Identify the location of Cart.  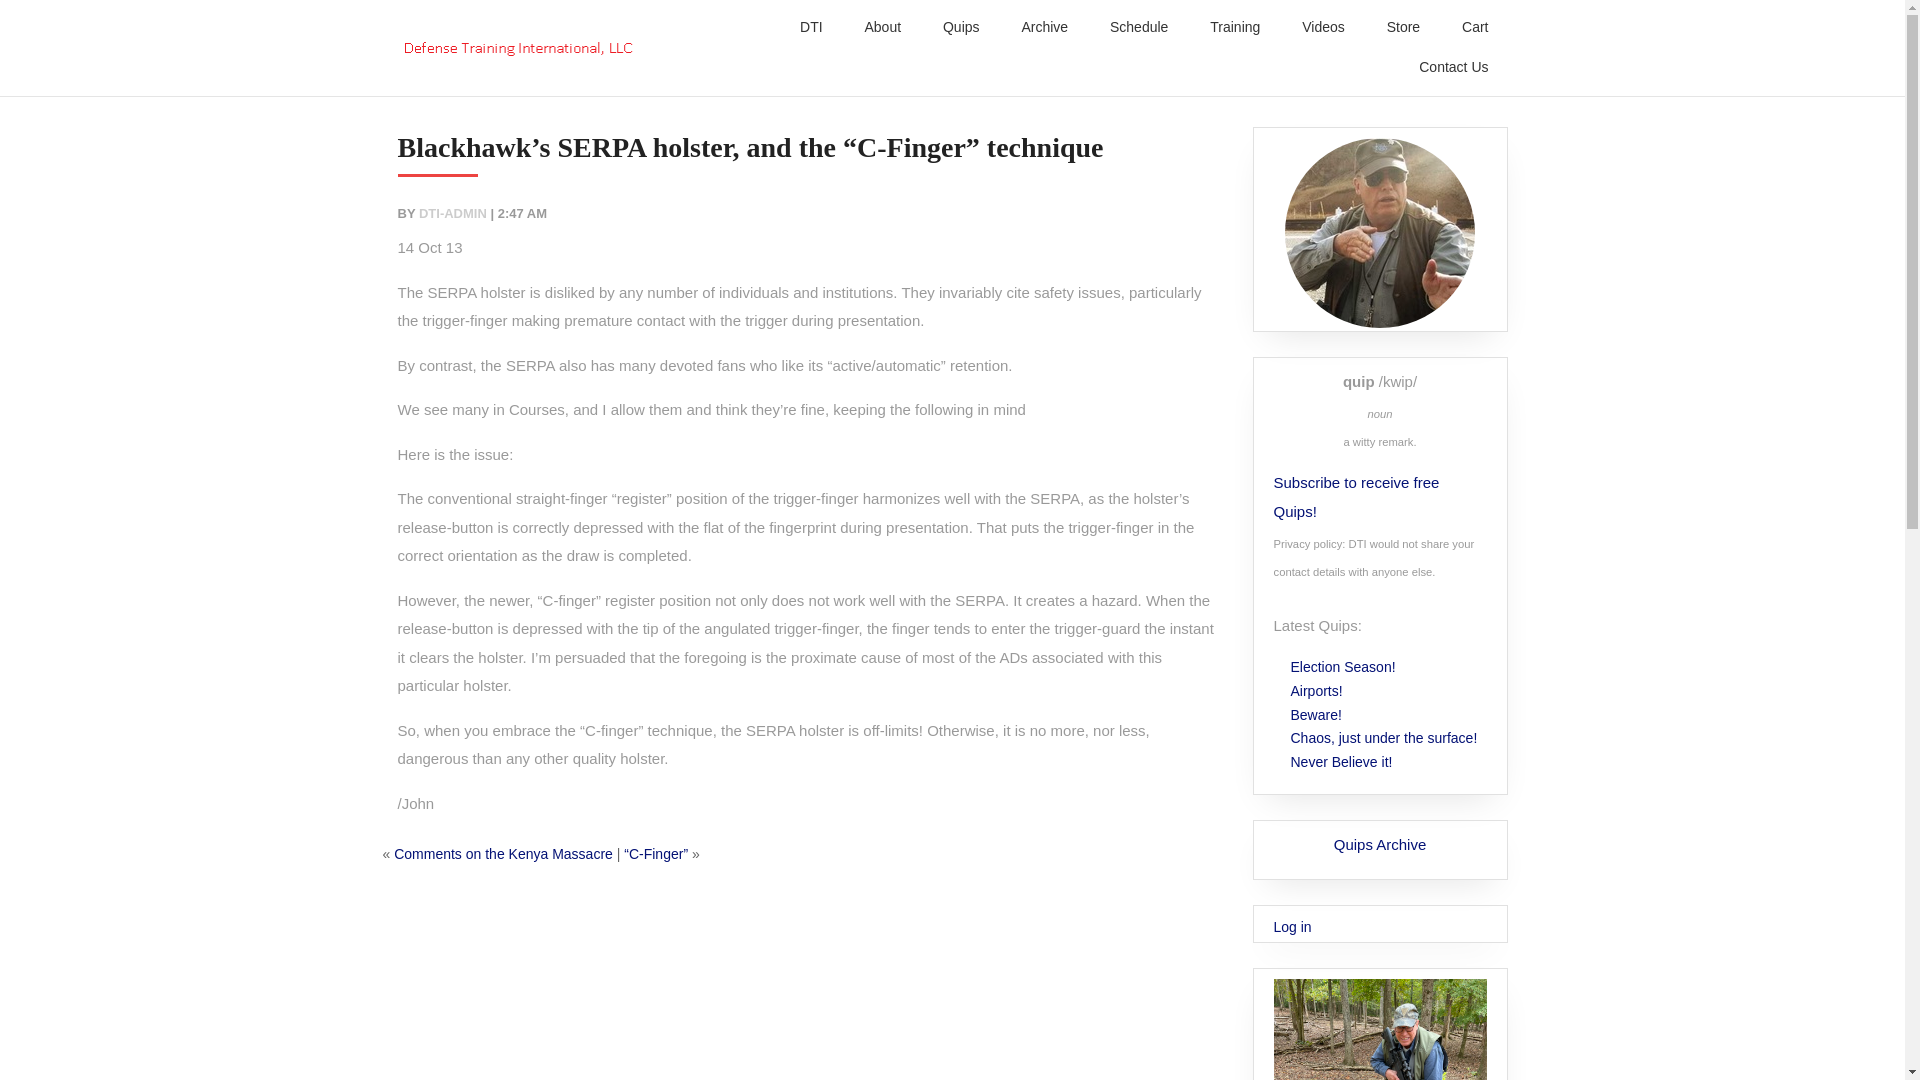
(1474, 27).